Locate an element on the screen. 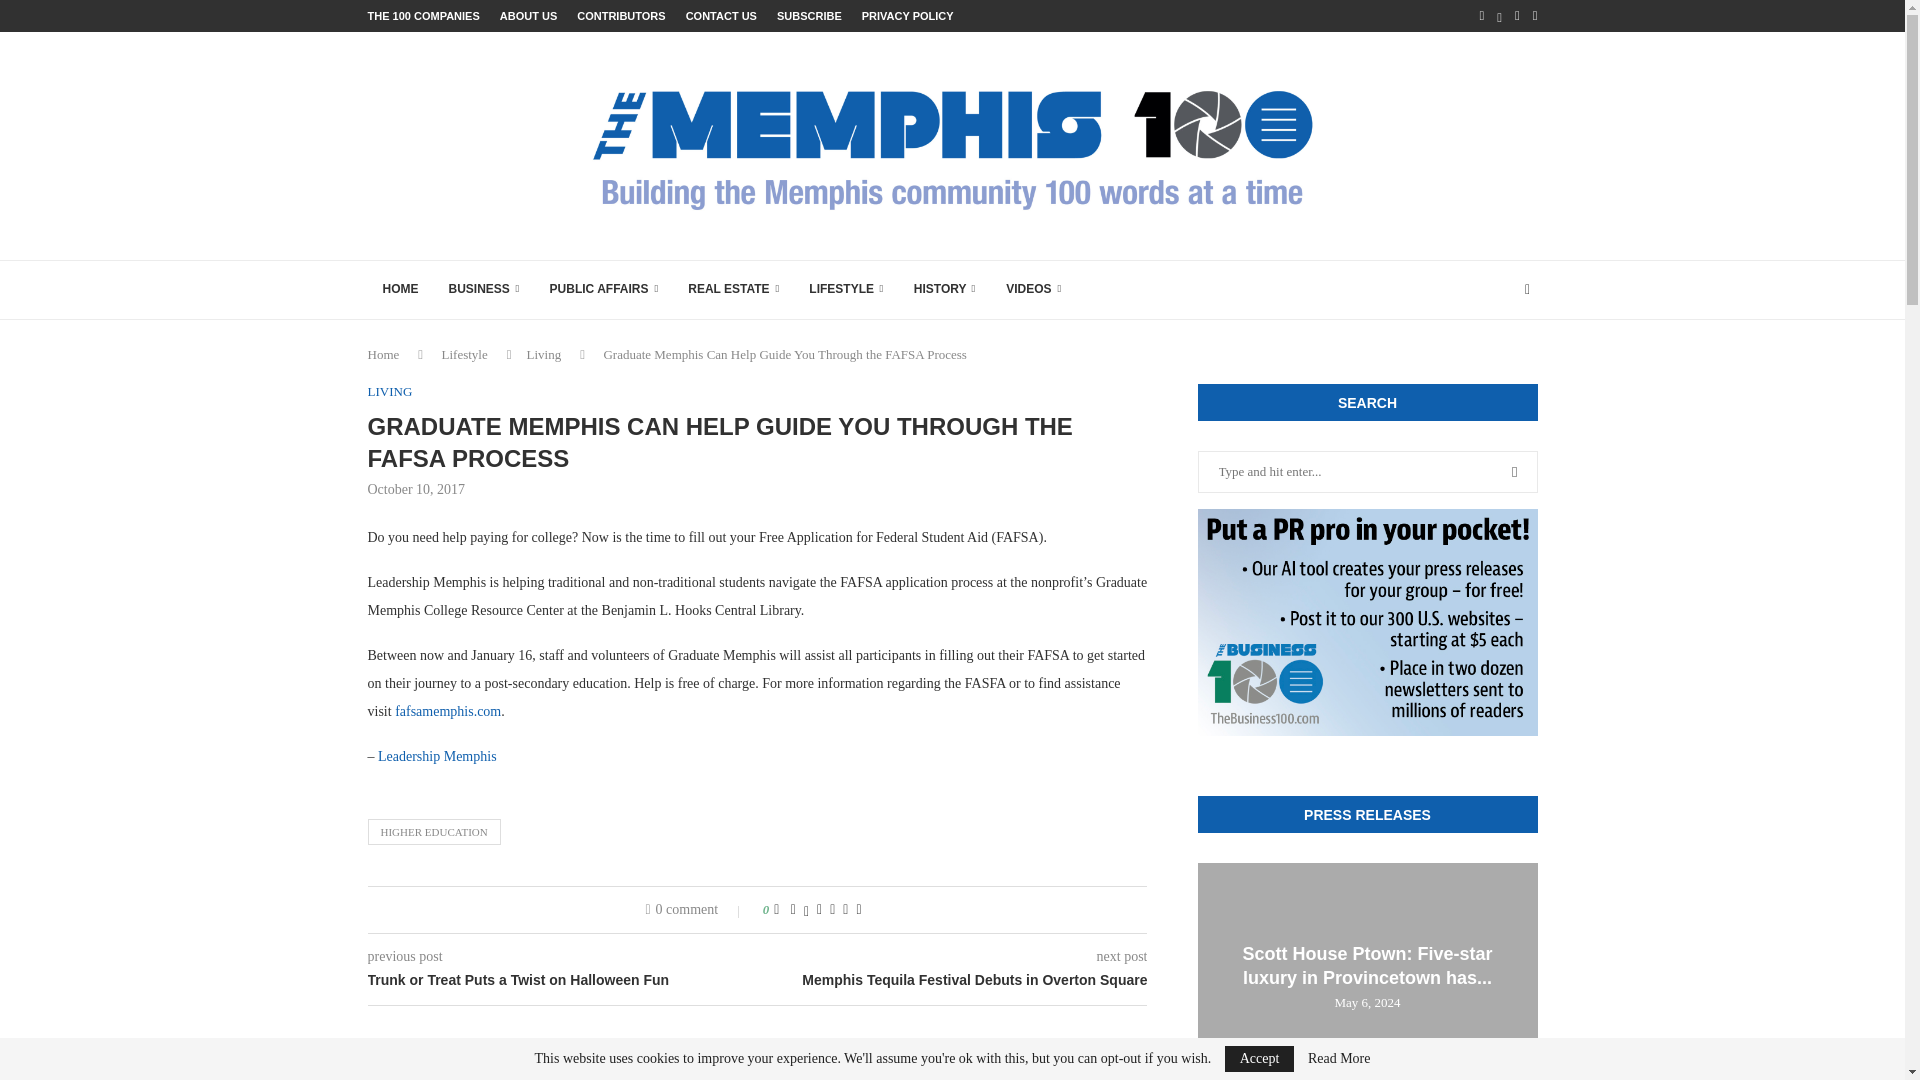  HOME is located at coordinates (400, 290).